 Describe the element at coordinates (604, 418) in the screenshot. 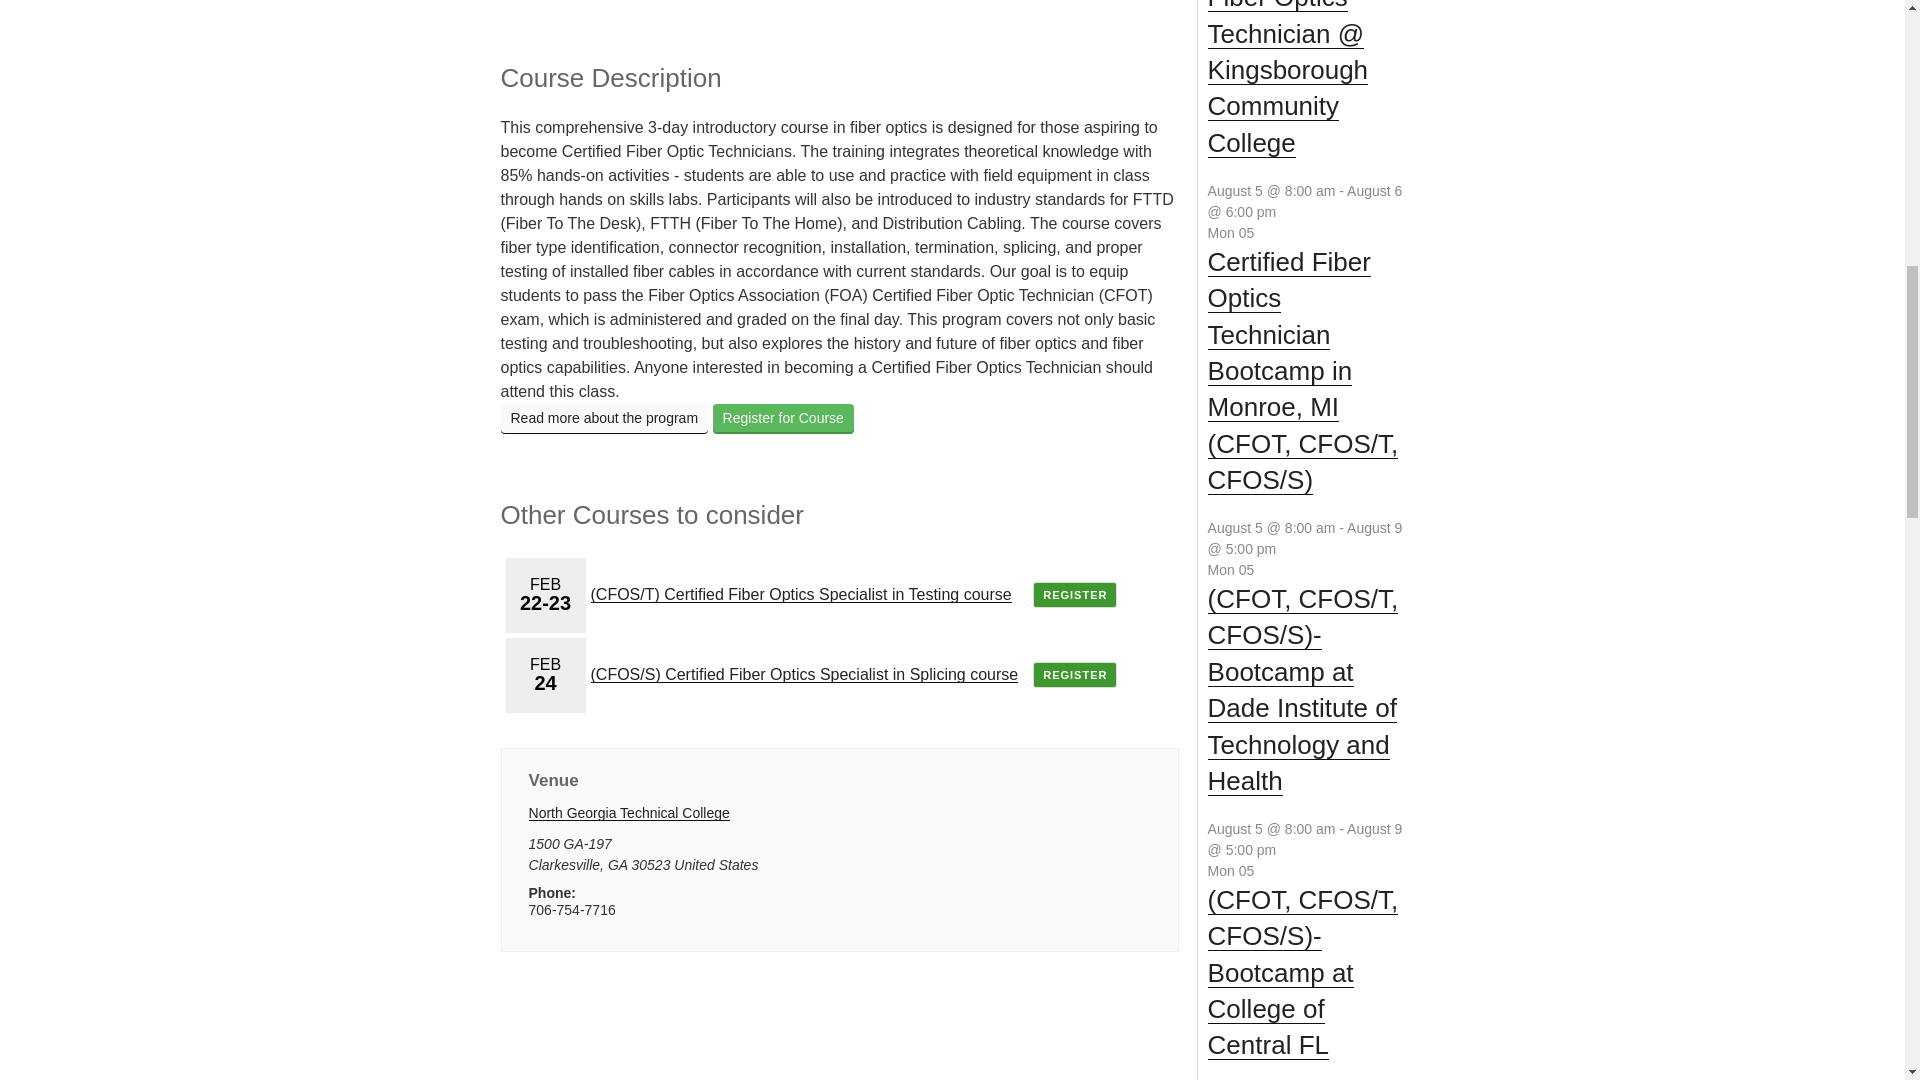

I see `Read more about the program` at that location.